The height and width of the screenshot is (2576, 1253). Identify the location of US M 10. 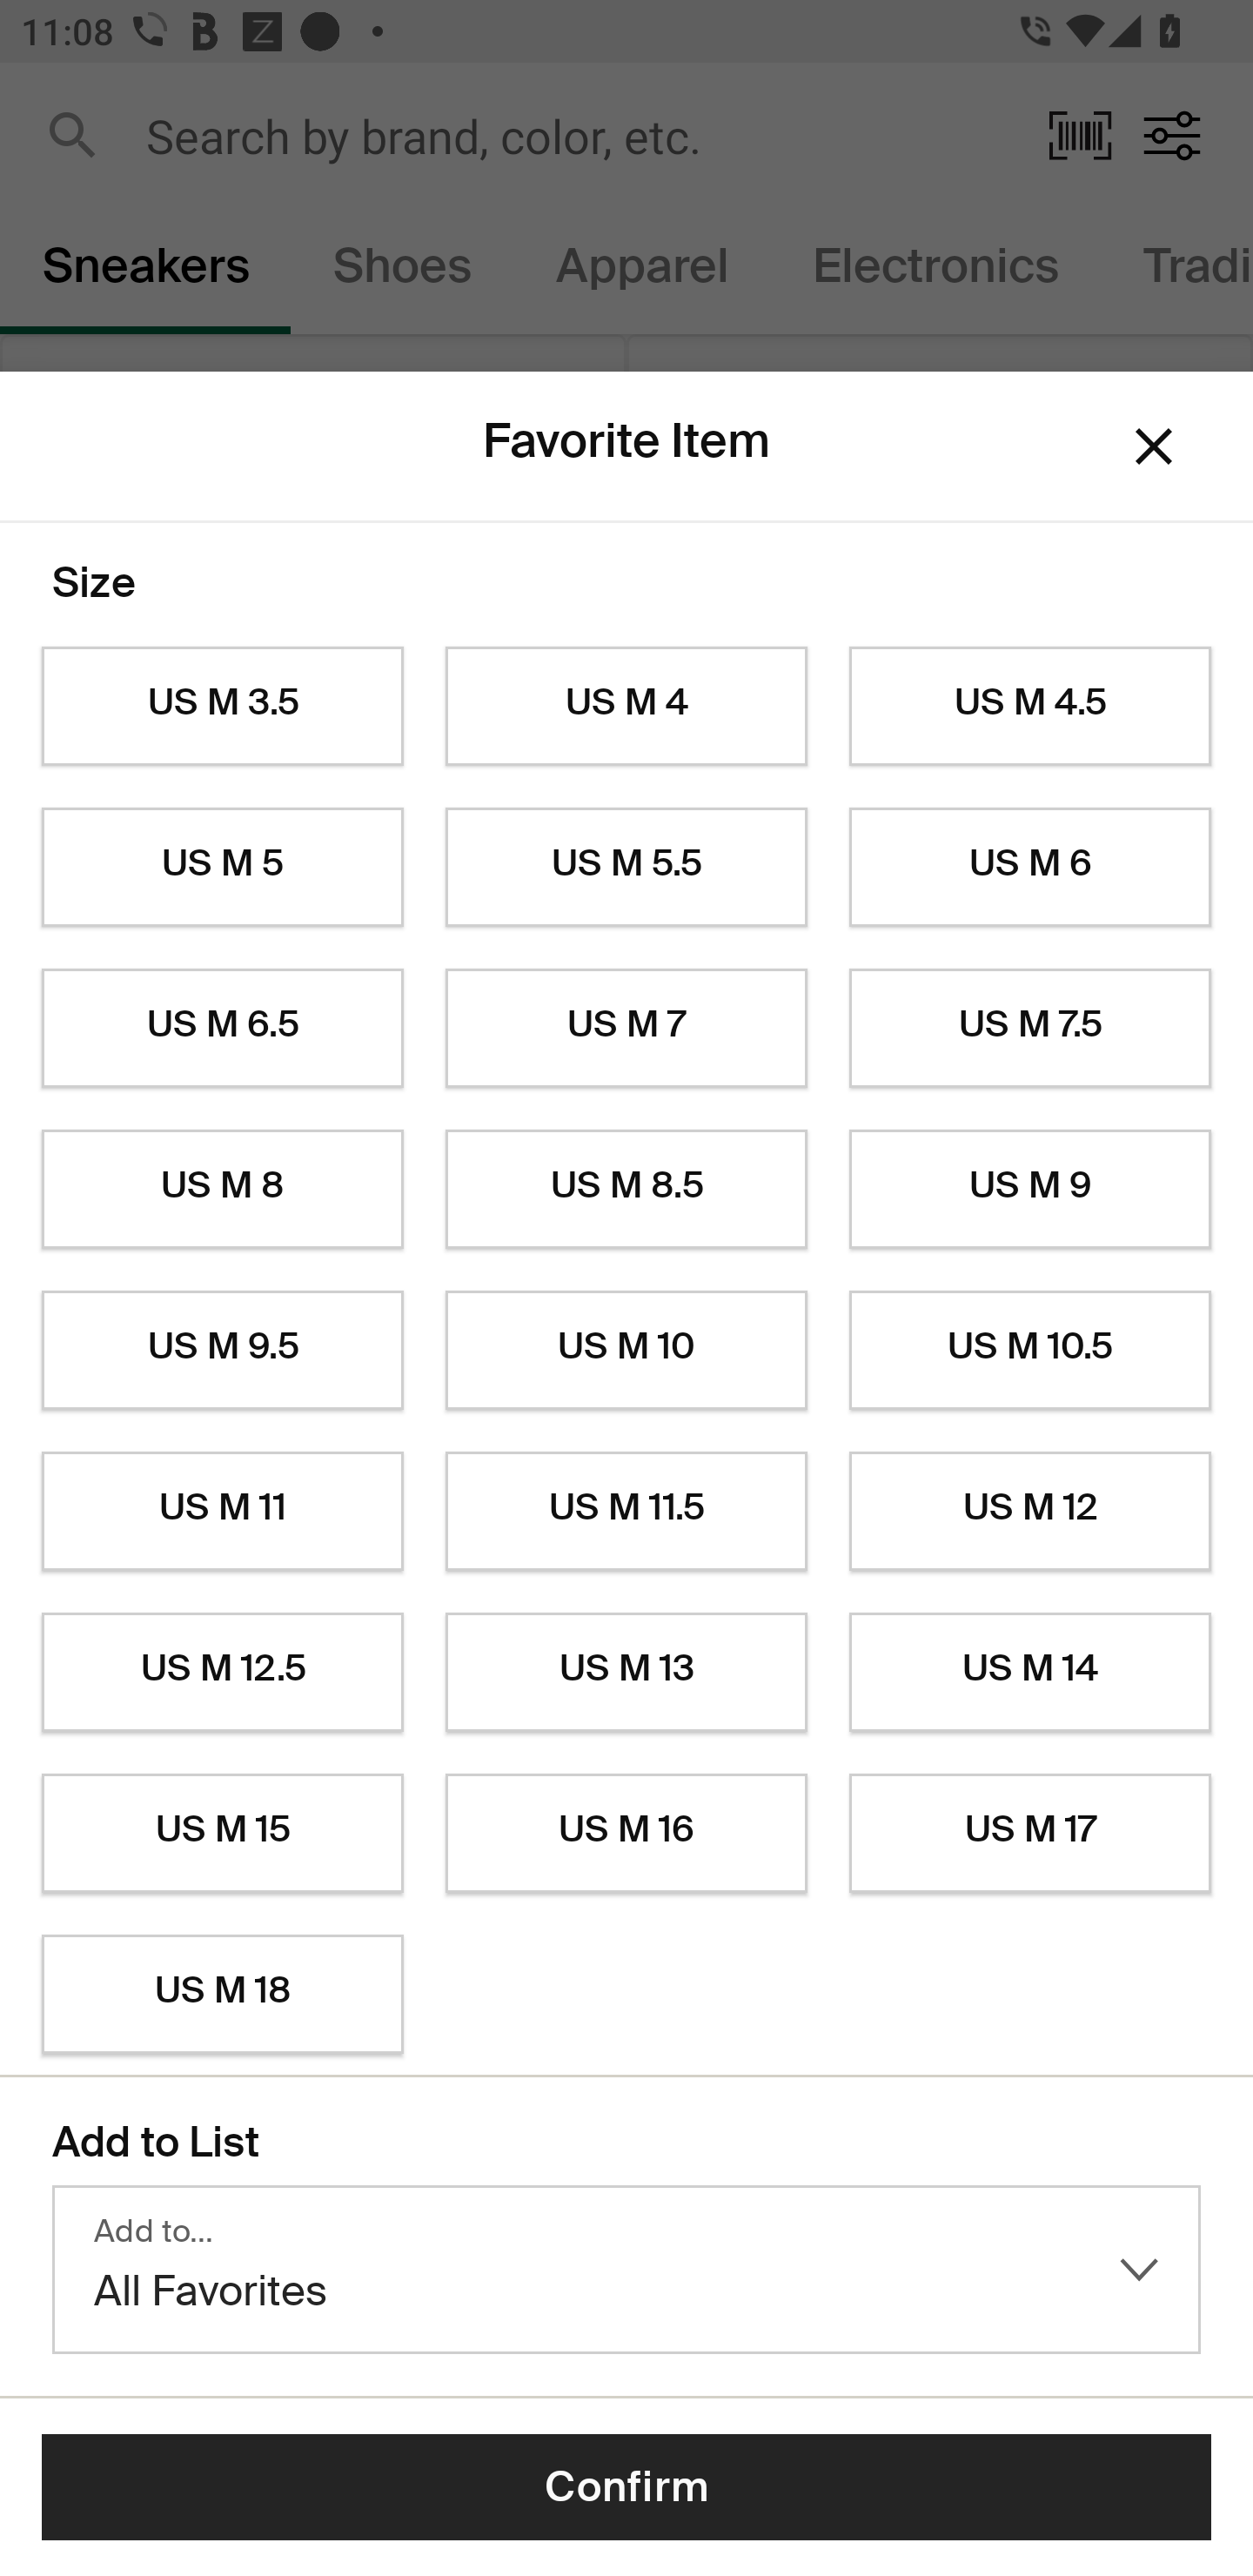
(626, 1351).